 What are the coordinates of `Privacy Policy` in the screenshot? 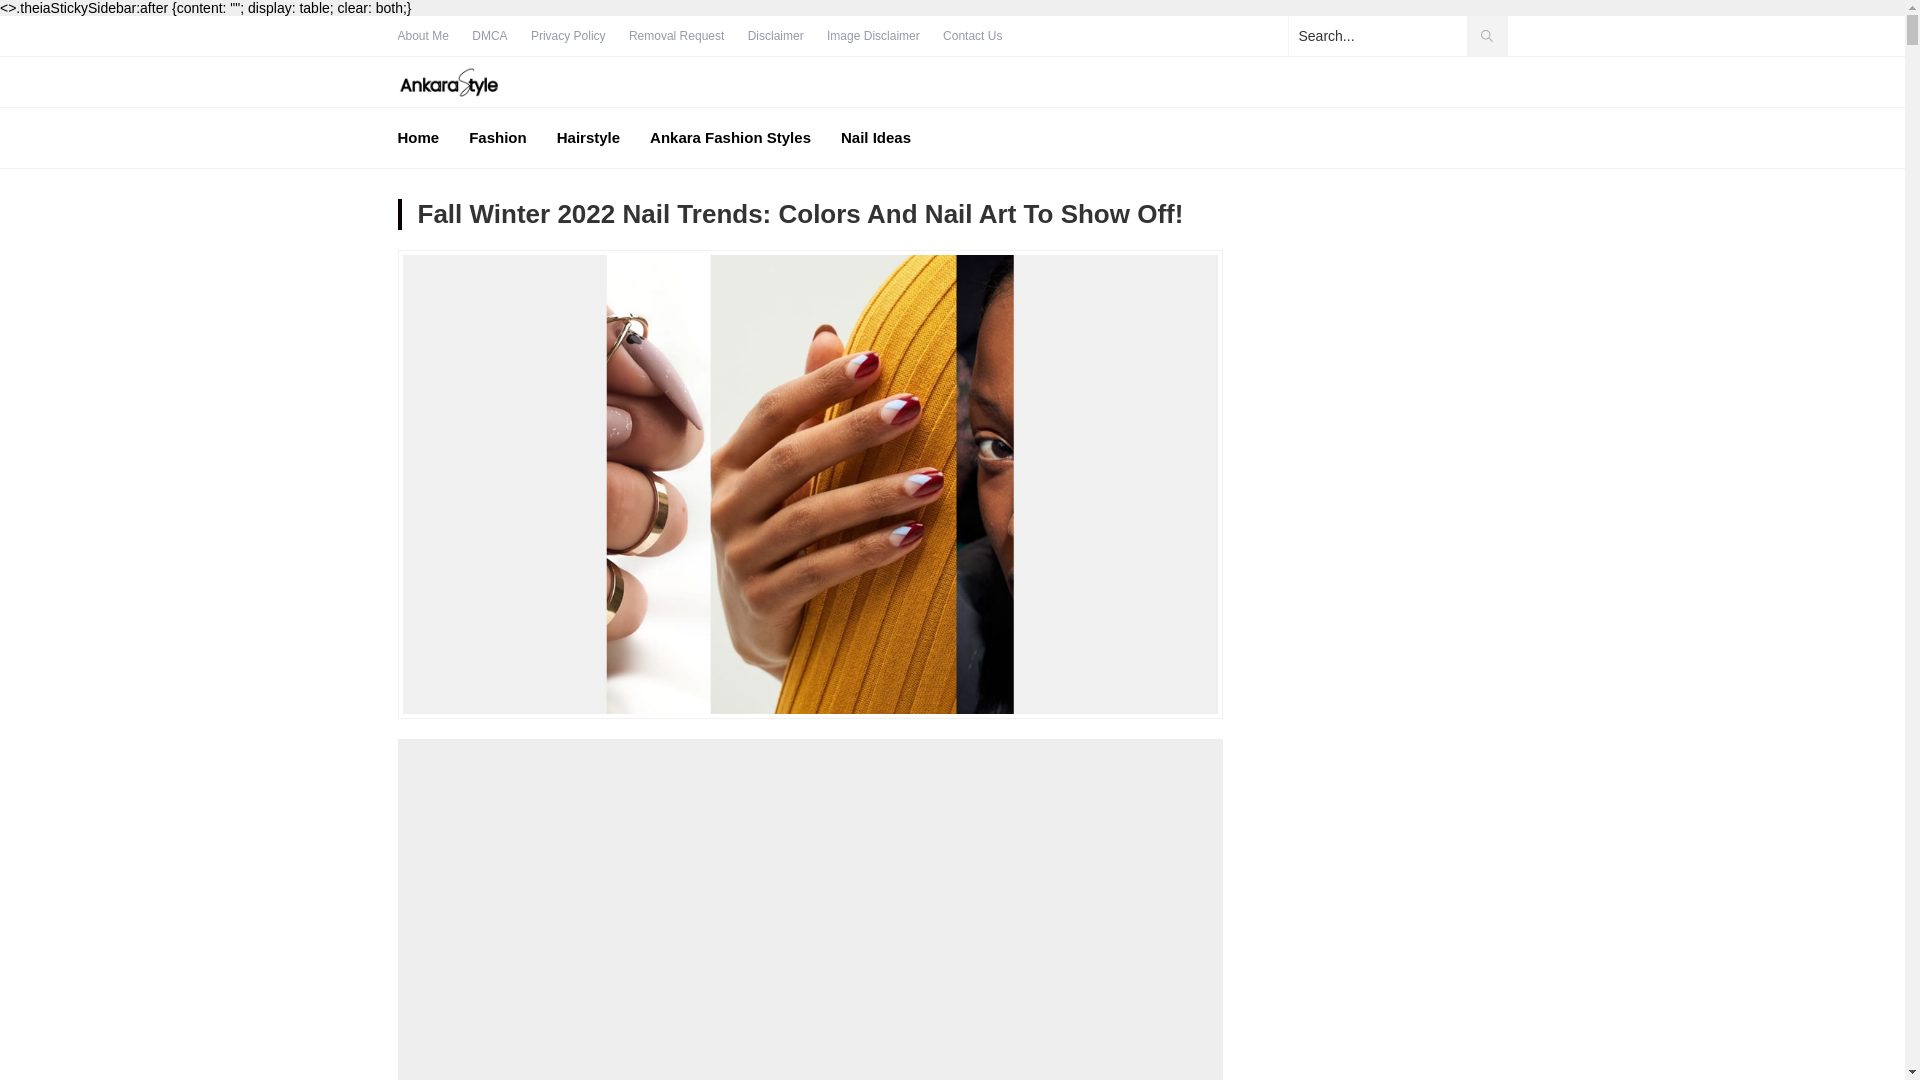 It's located at (568, 36).